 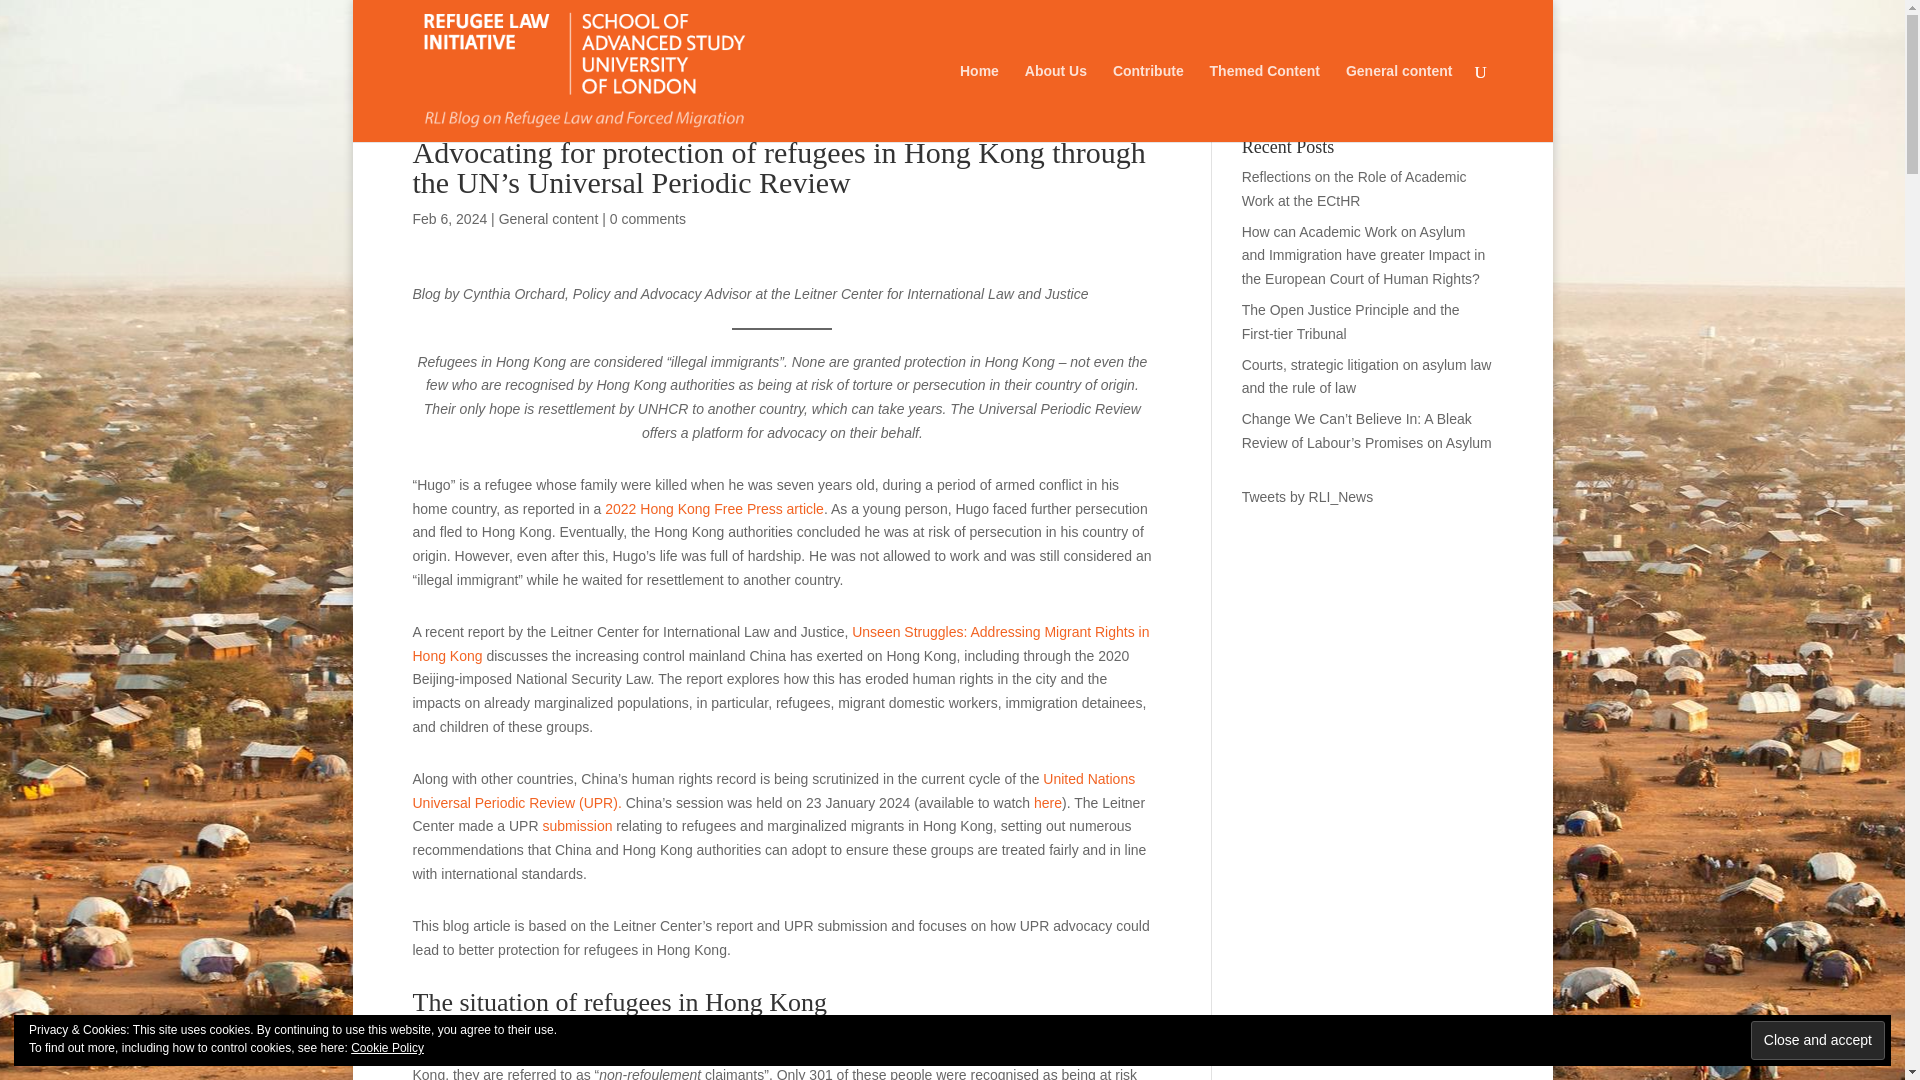 I want to click on General content, so click(x=549, y=218).